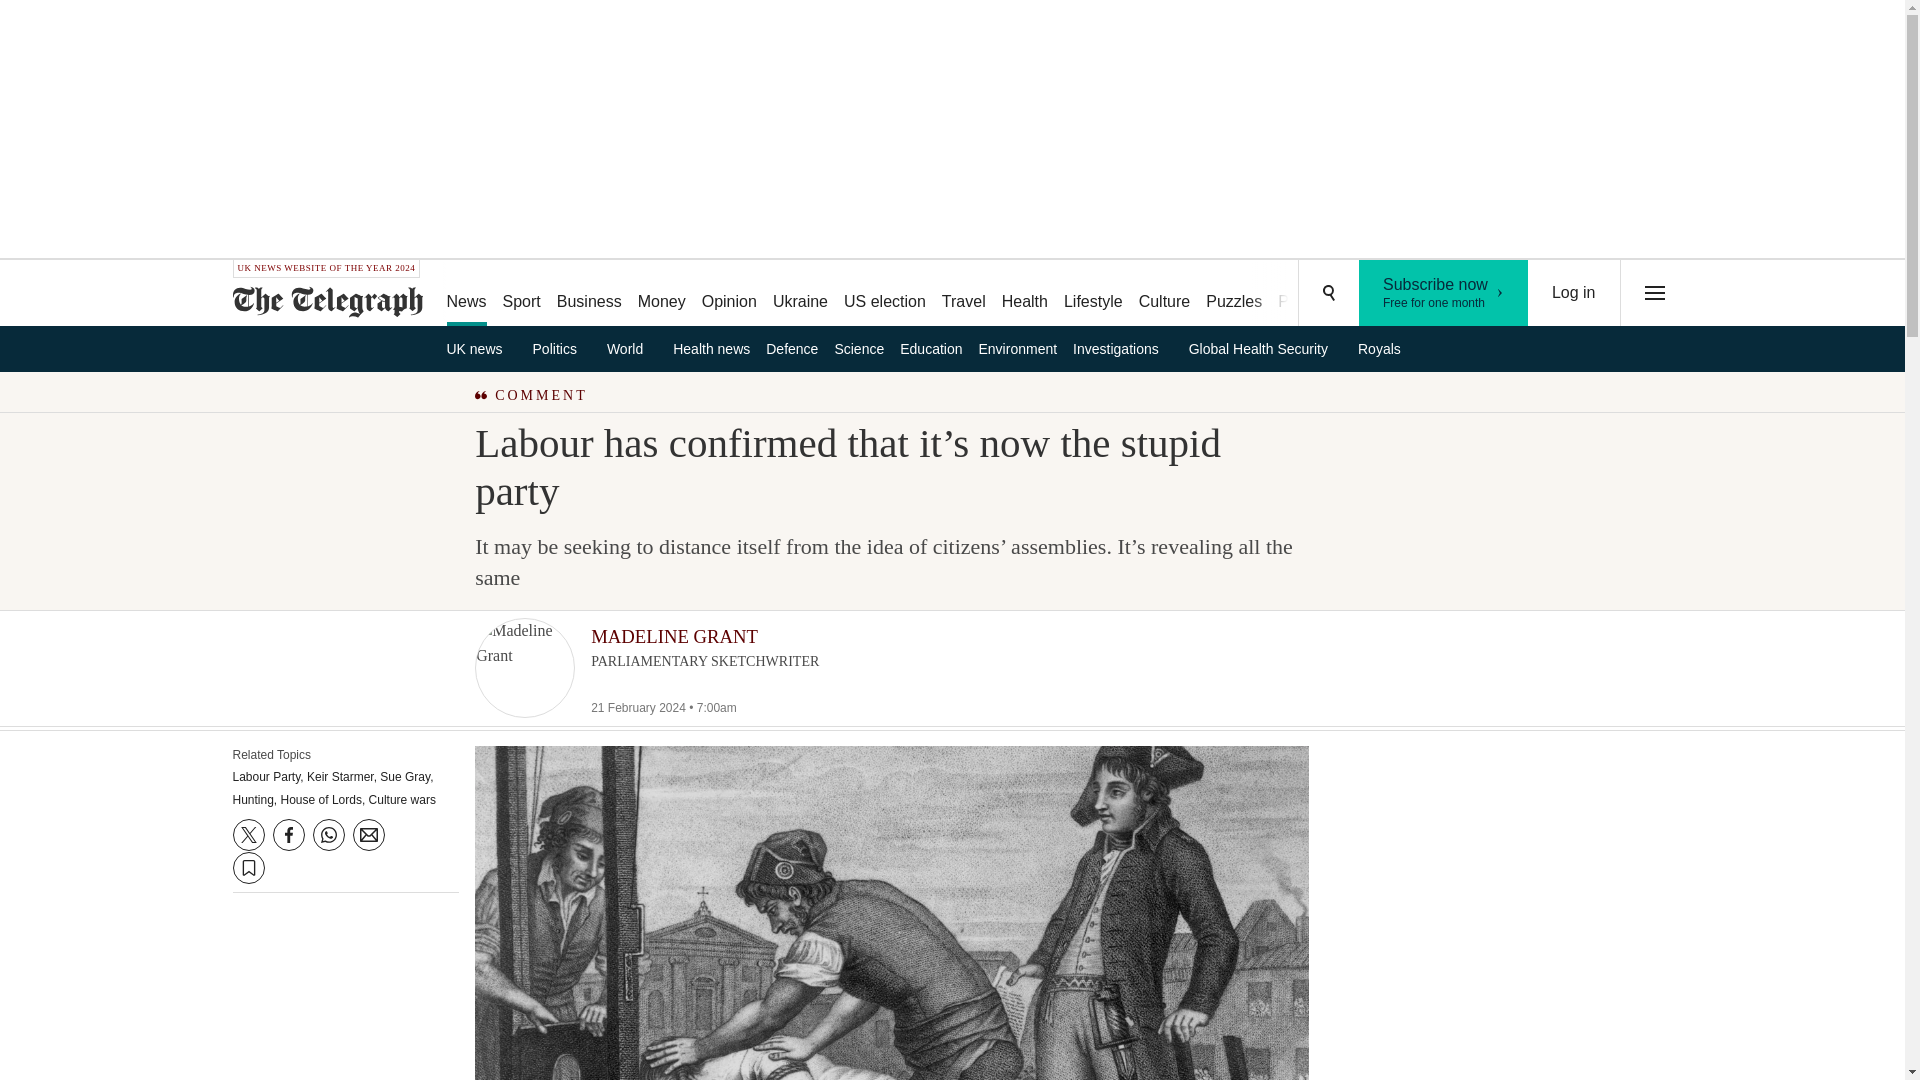 The image size is (1920, 1080). What do you see at coordinates (661, 294) in the screenshot?
I see `Puzzles` at bounding box center [661, 294].